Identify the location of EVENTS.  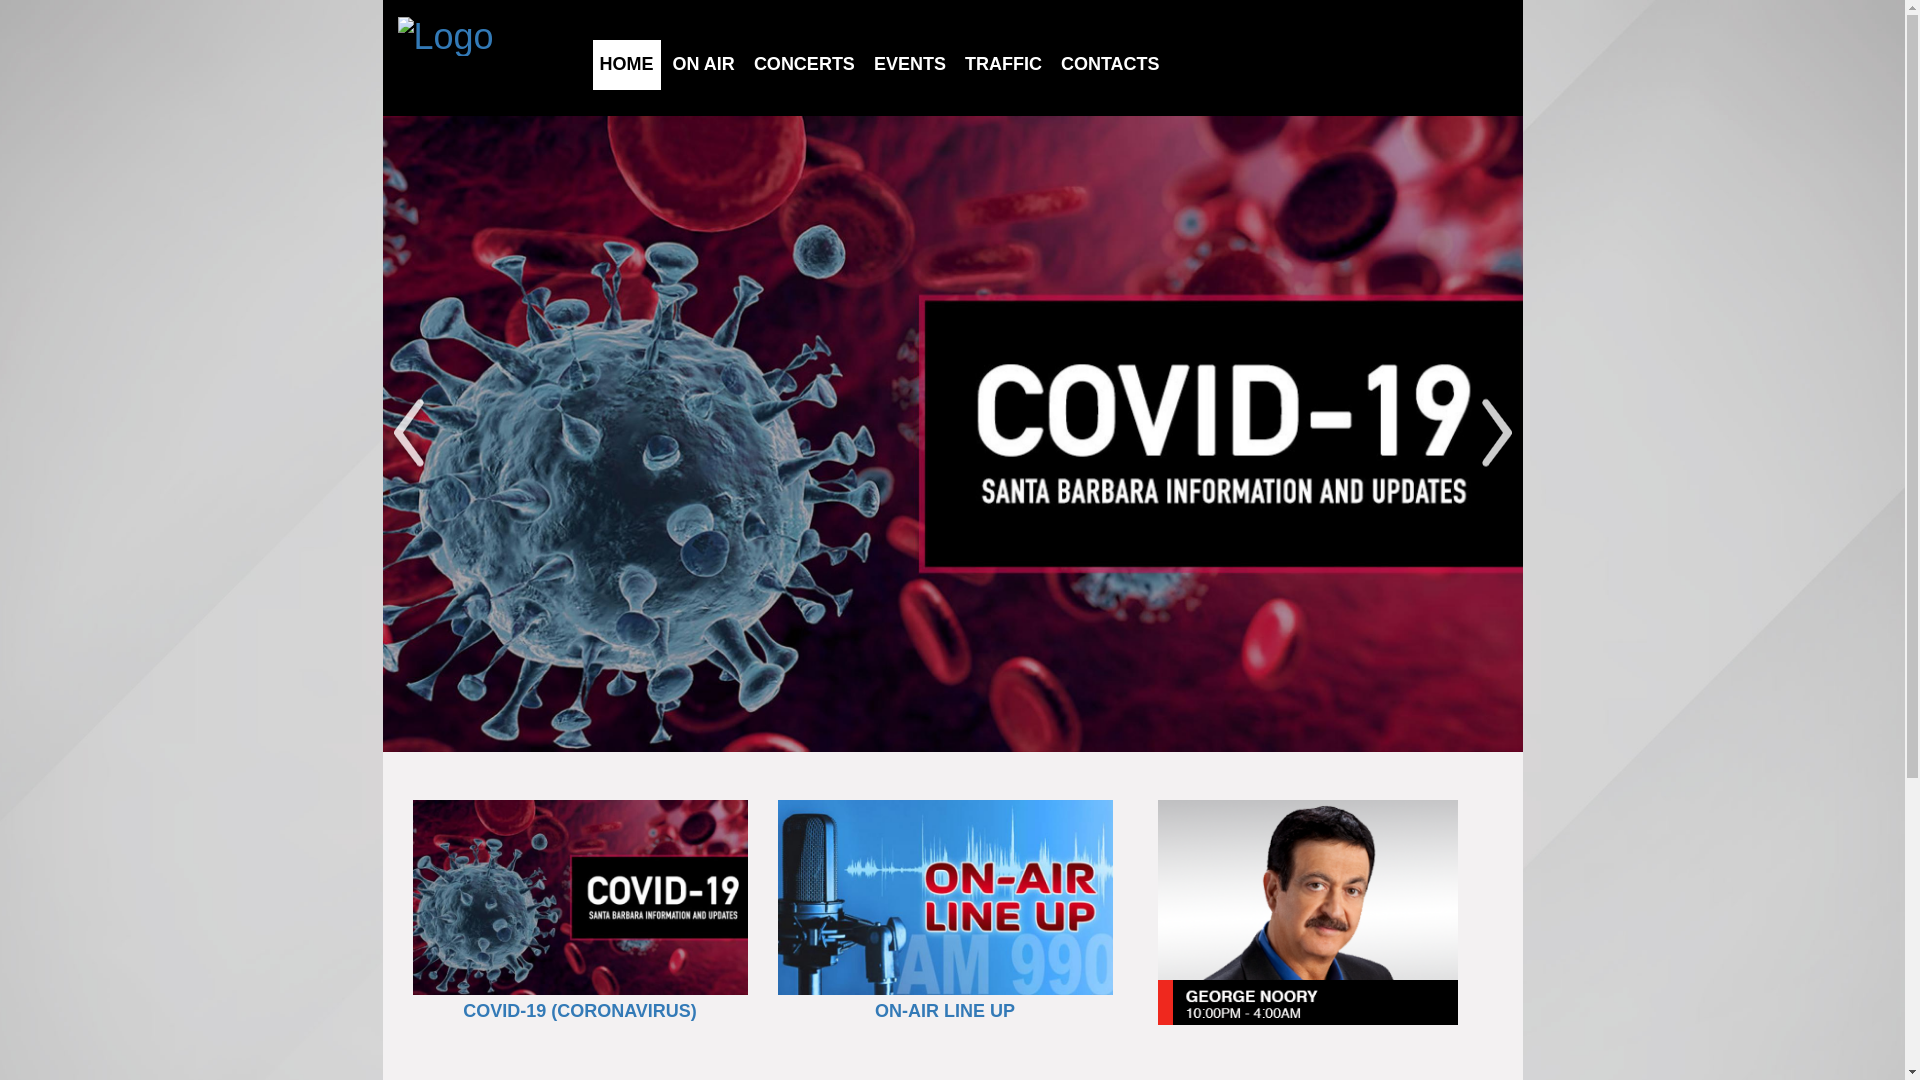
(910, 64).